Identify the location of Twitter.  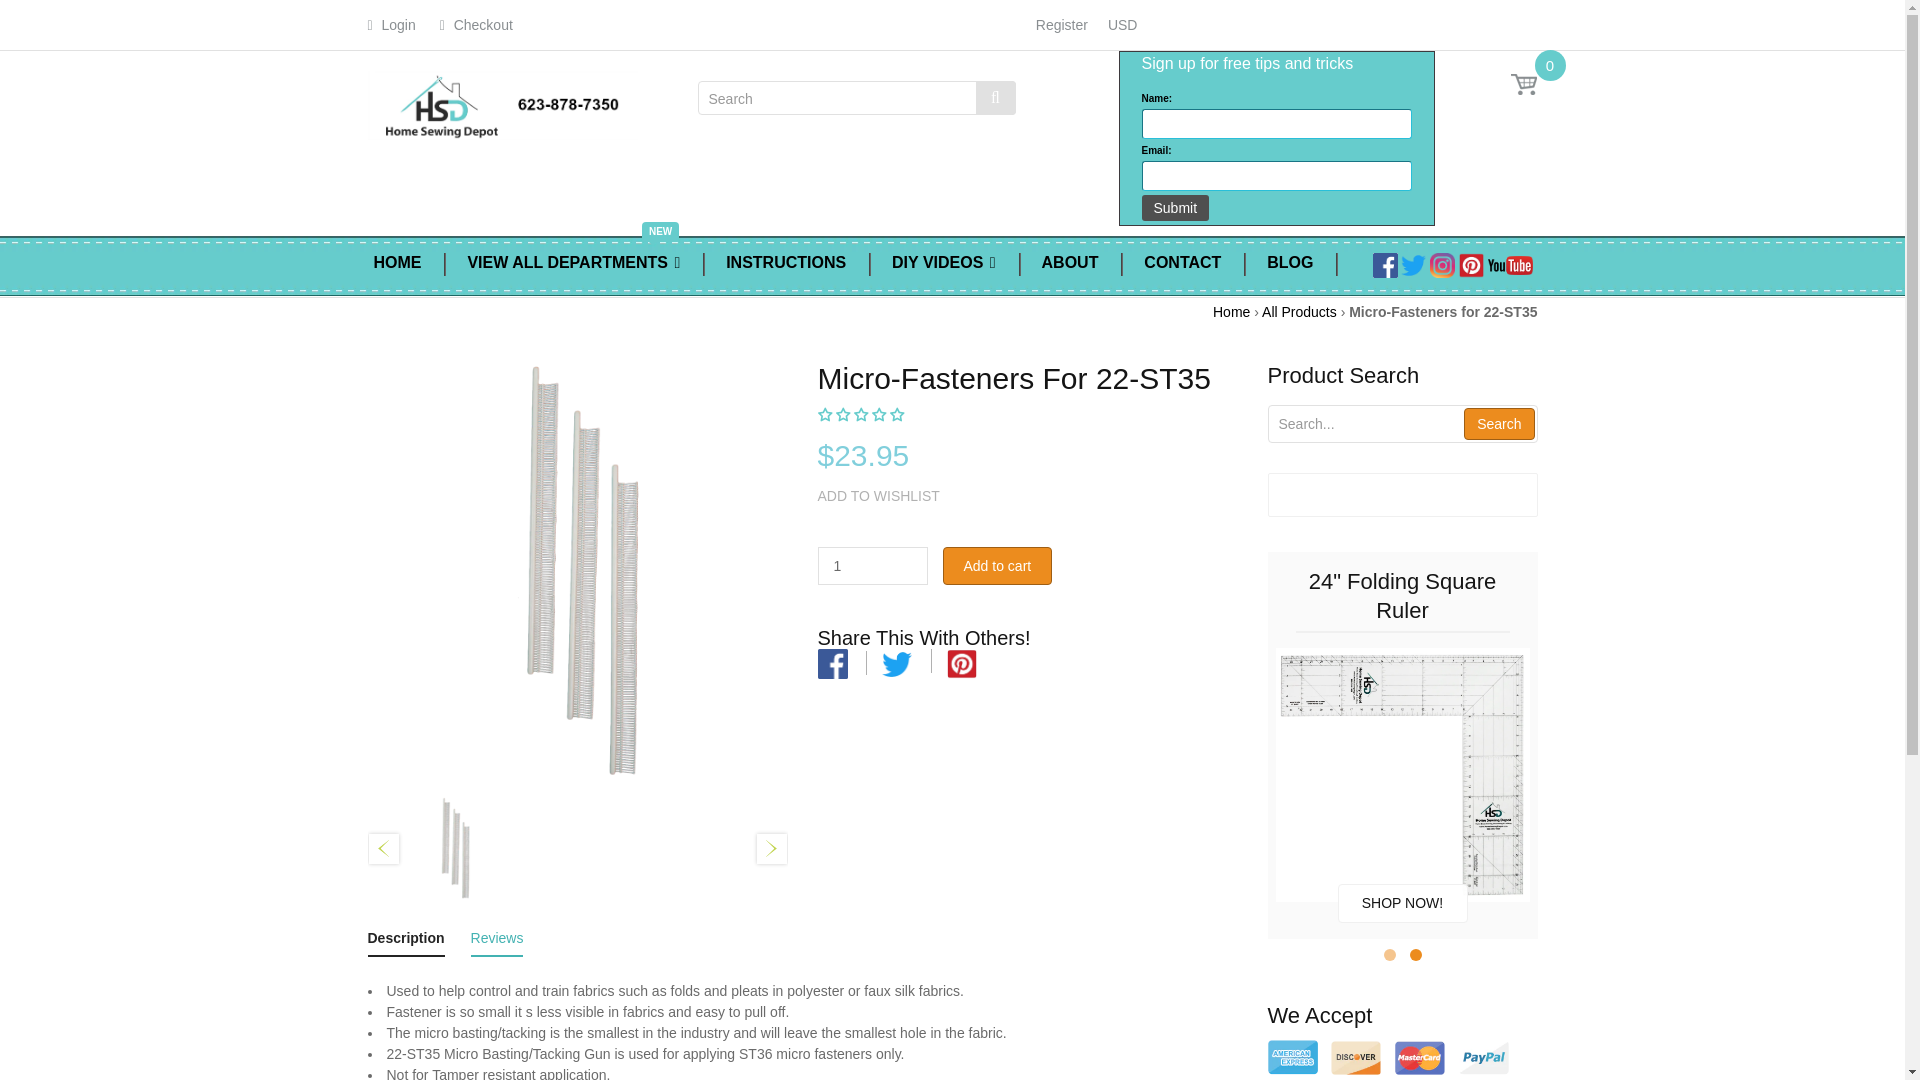
(1414, 264).